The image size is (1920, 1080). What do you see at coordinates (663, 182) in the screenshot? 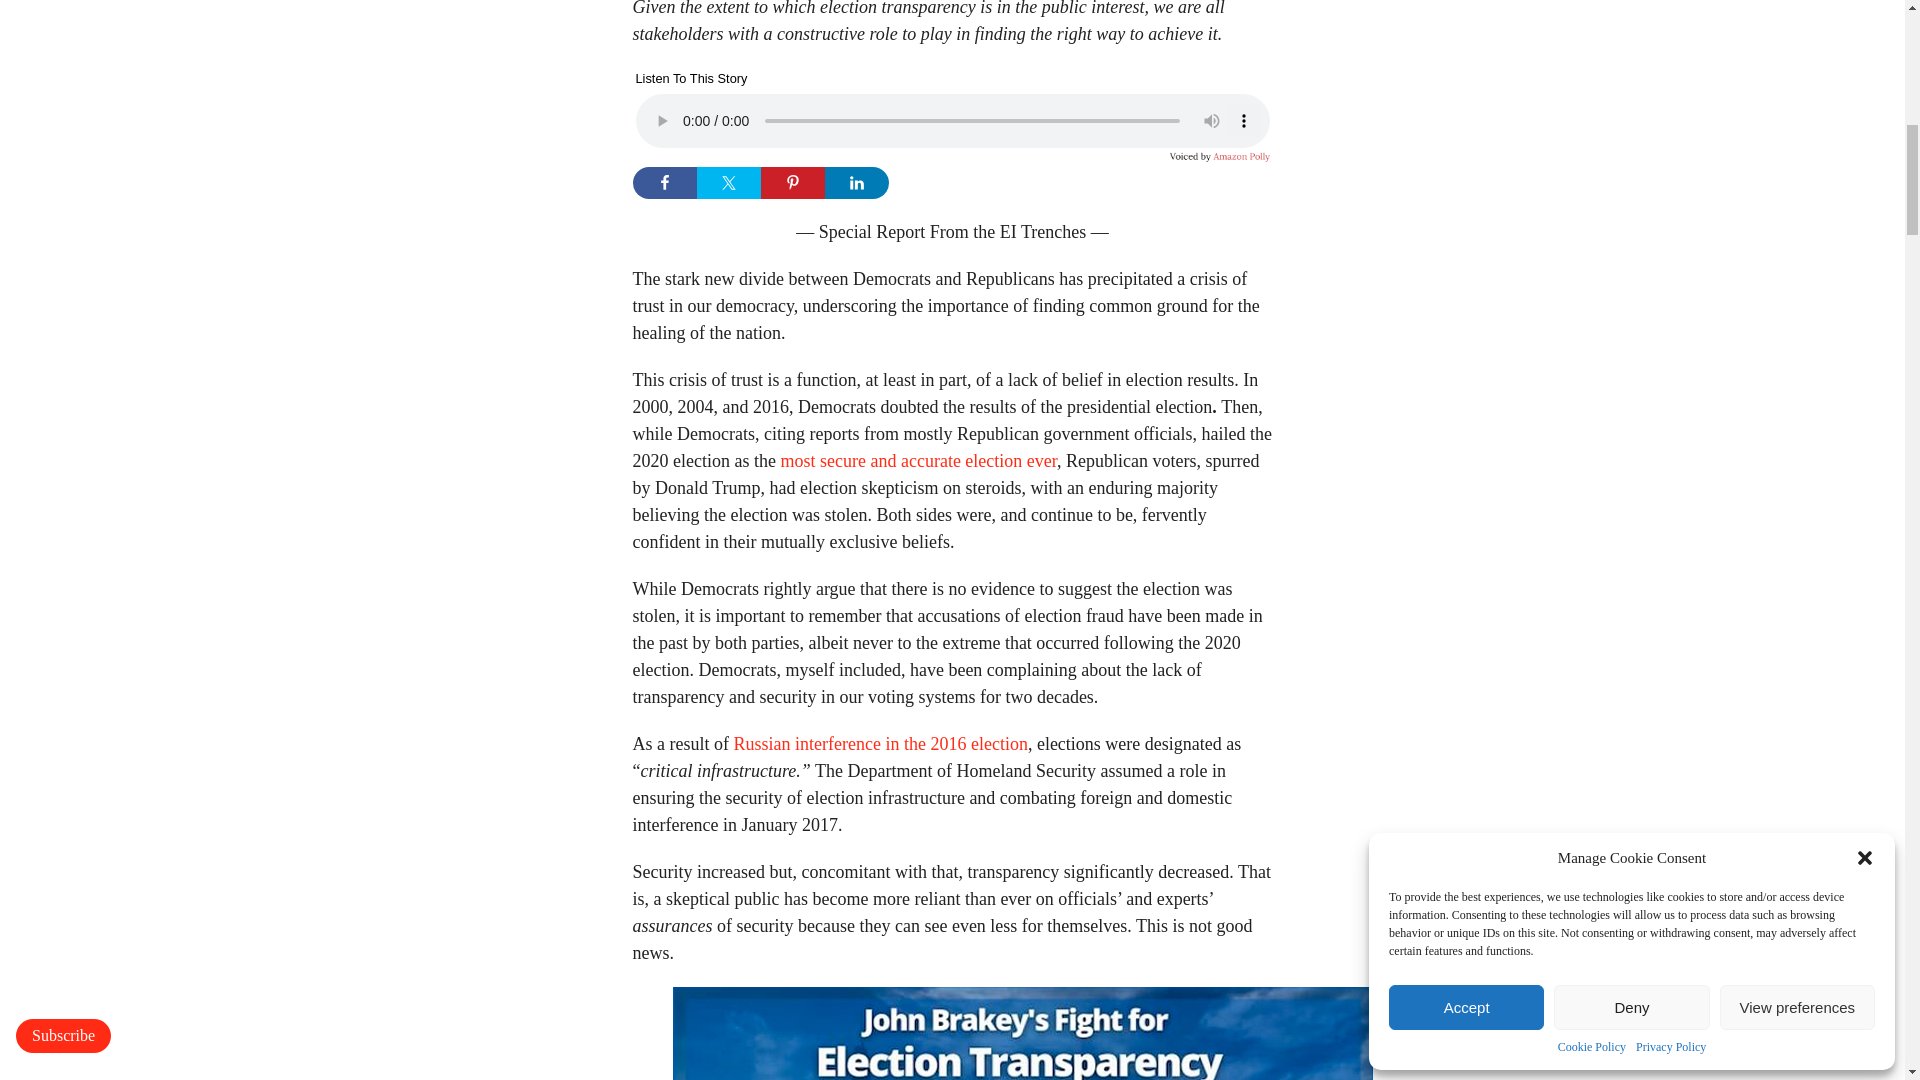
I see `Share on Facebook` at bounding box center [663, 182].